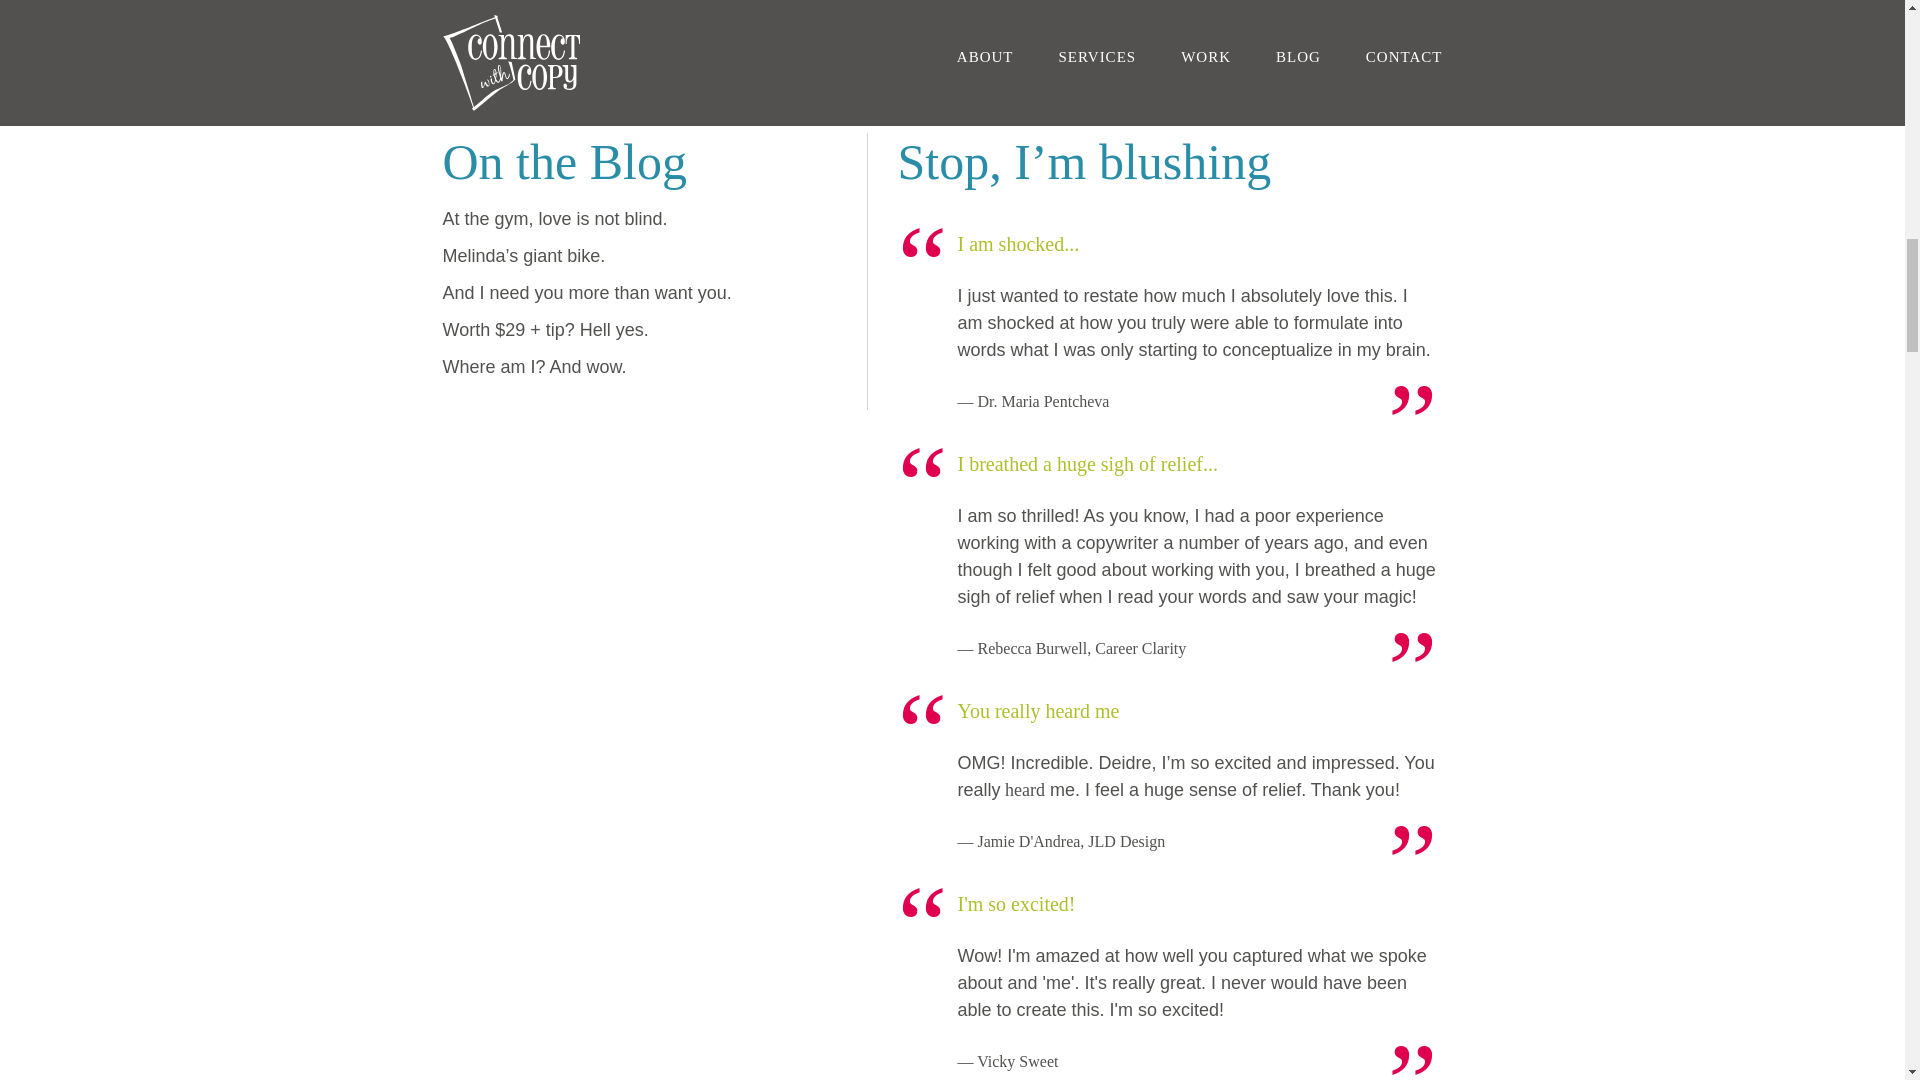 This screenshot has height=1080, width=1920. I want to click on At the gym, love is not blind., so click(554, 218).